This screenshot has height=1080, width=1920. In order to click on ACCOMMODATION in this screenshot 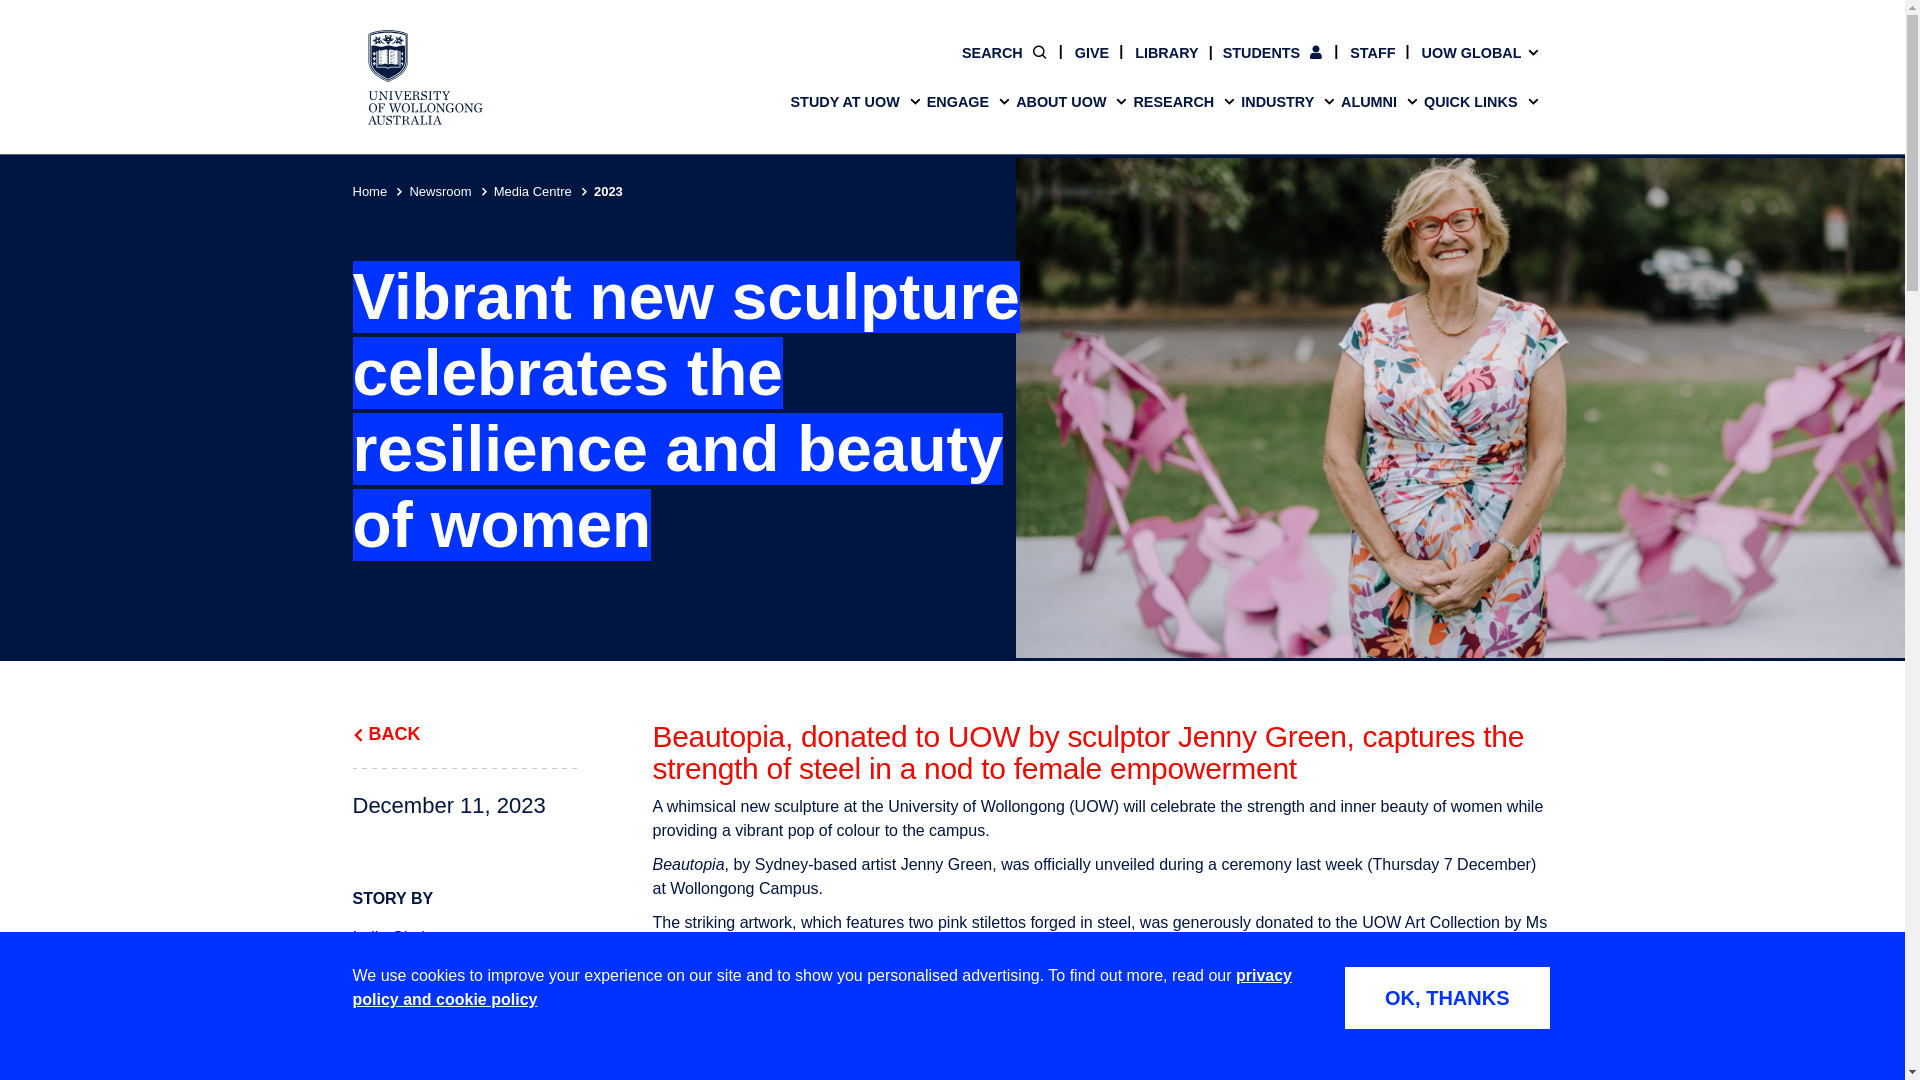, I will do `click(802, 36)`.